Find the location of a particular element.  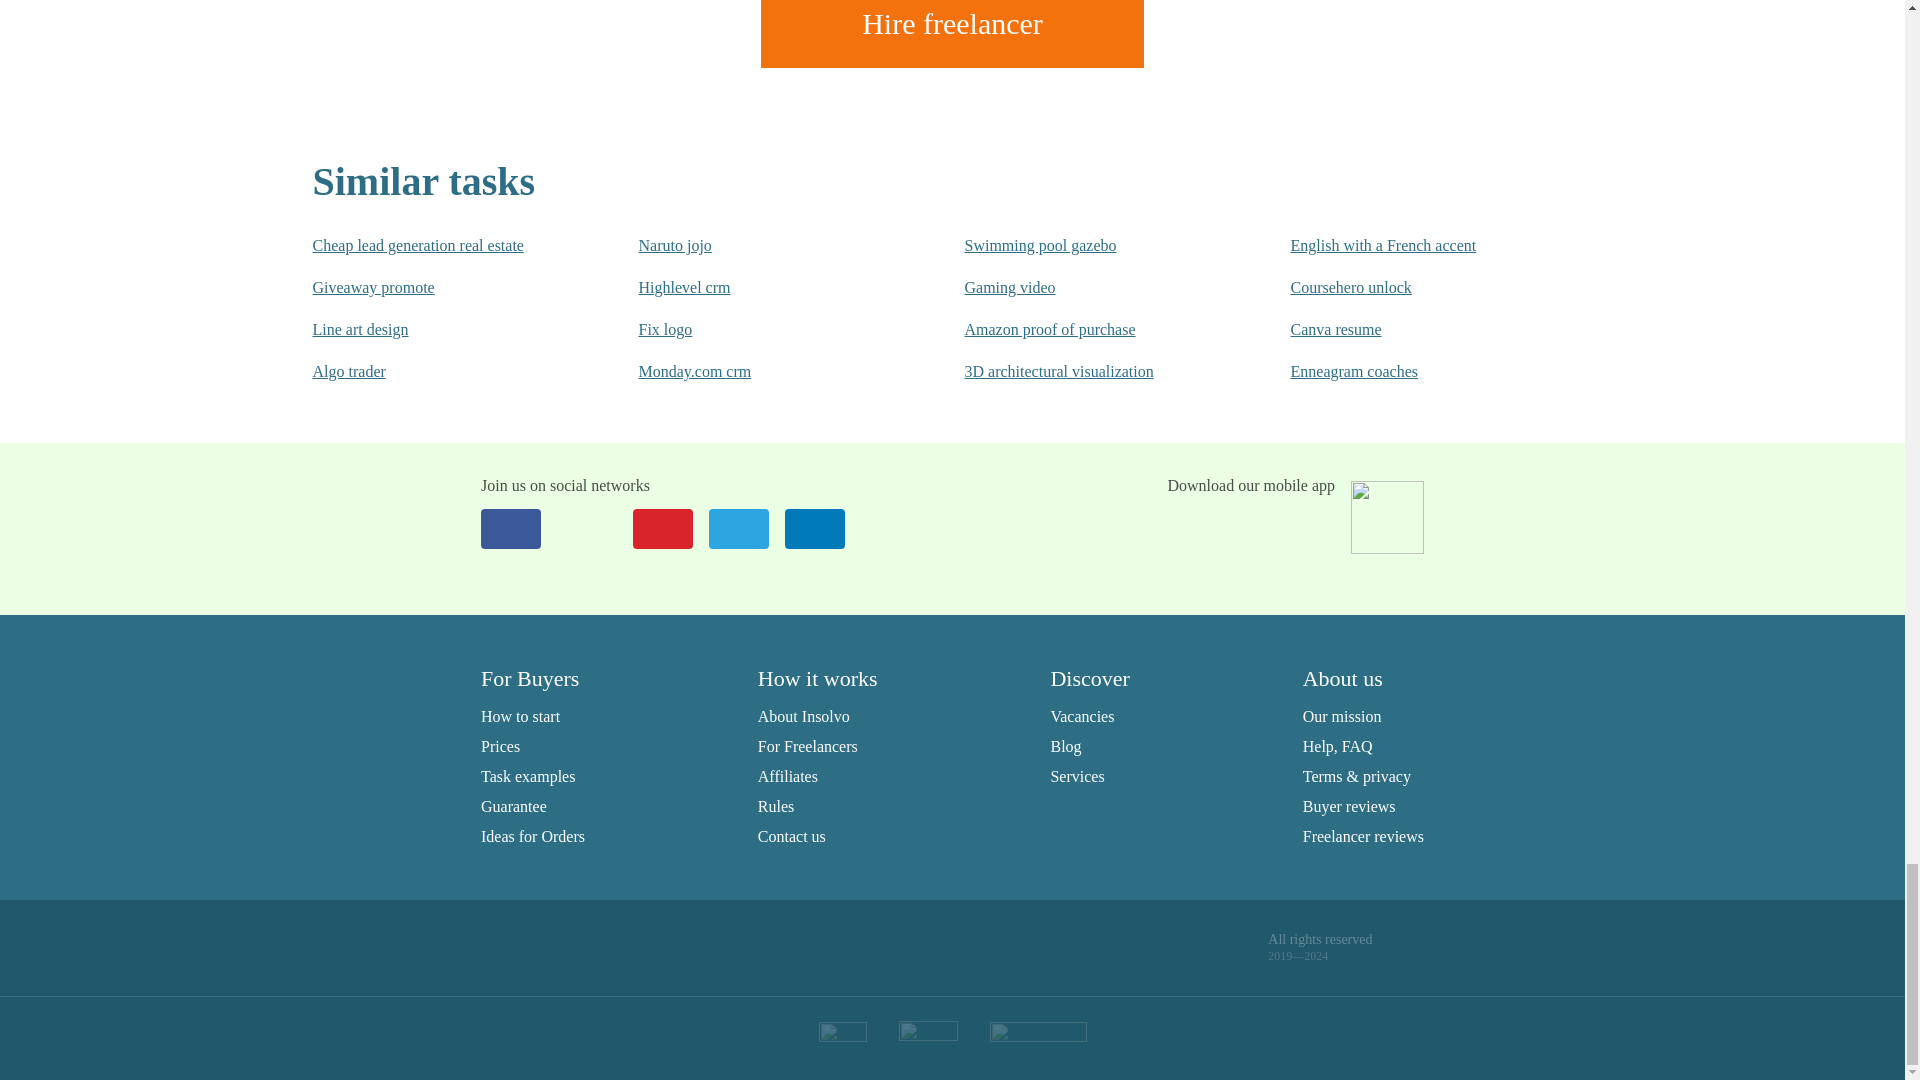

How to start is located at coordinates (520, 716).